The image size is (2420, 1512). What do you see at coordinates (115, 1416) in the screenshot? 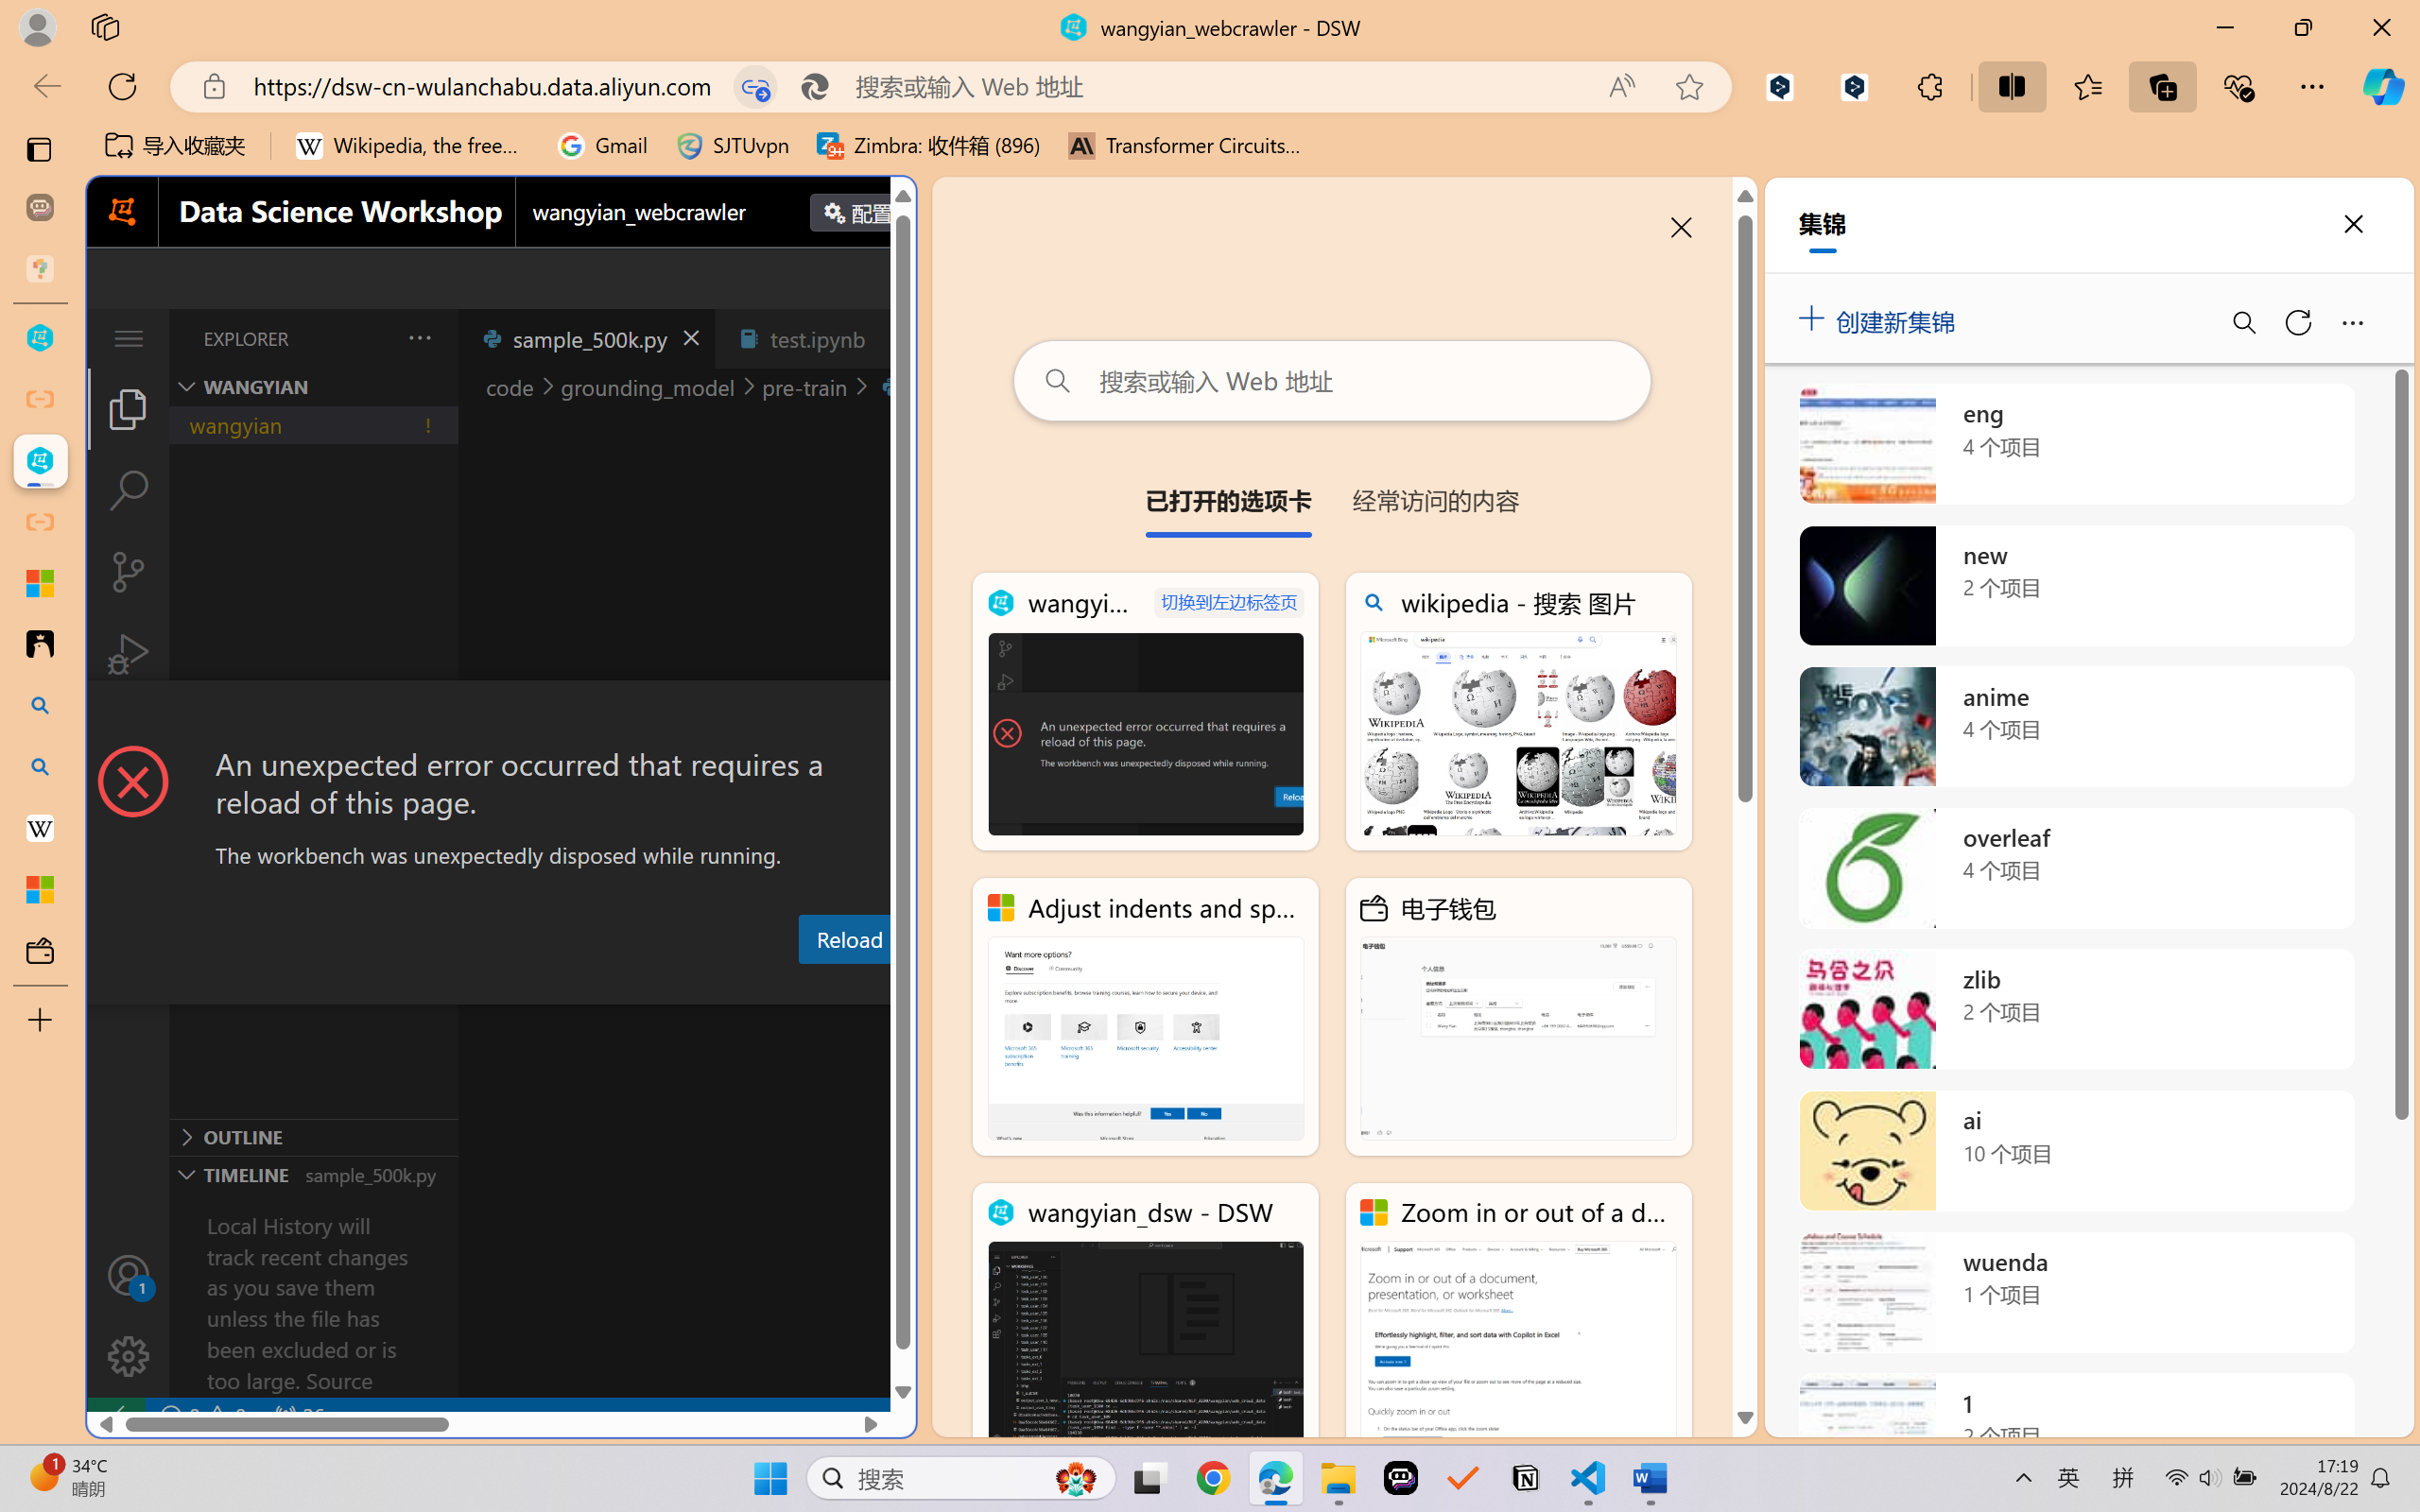
I see `remote` at bounding box center [115, 1416].